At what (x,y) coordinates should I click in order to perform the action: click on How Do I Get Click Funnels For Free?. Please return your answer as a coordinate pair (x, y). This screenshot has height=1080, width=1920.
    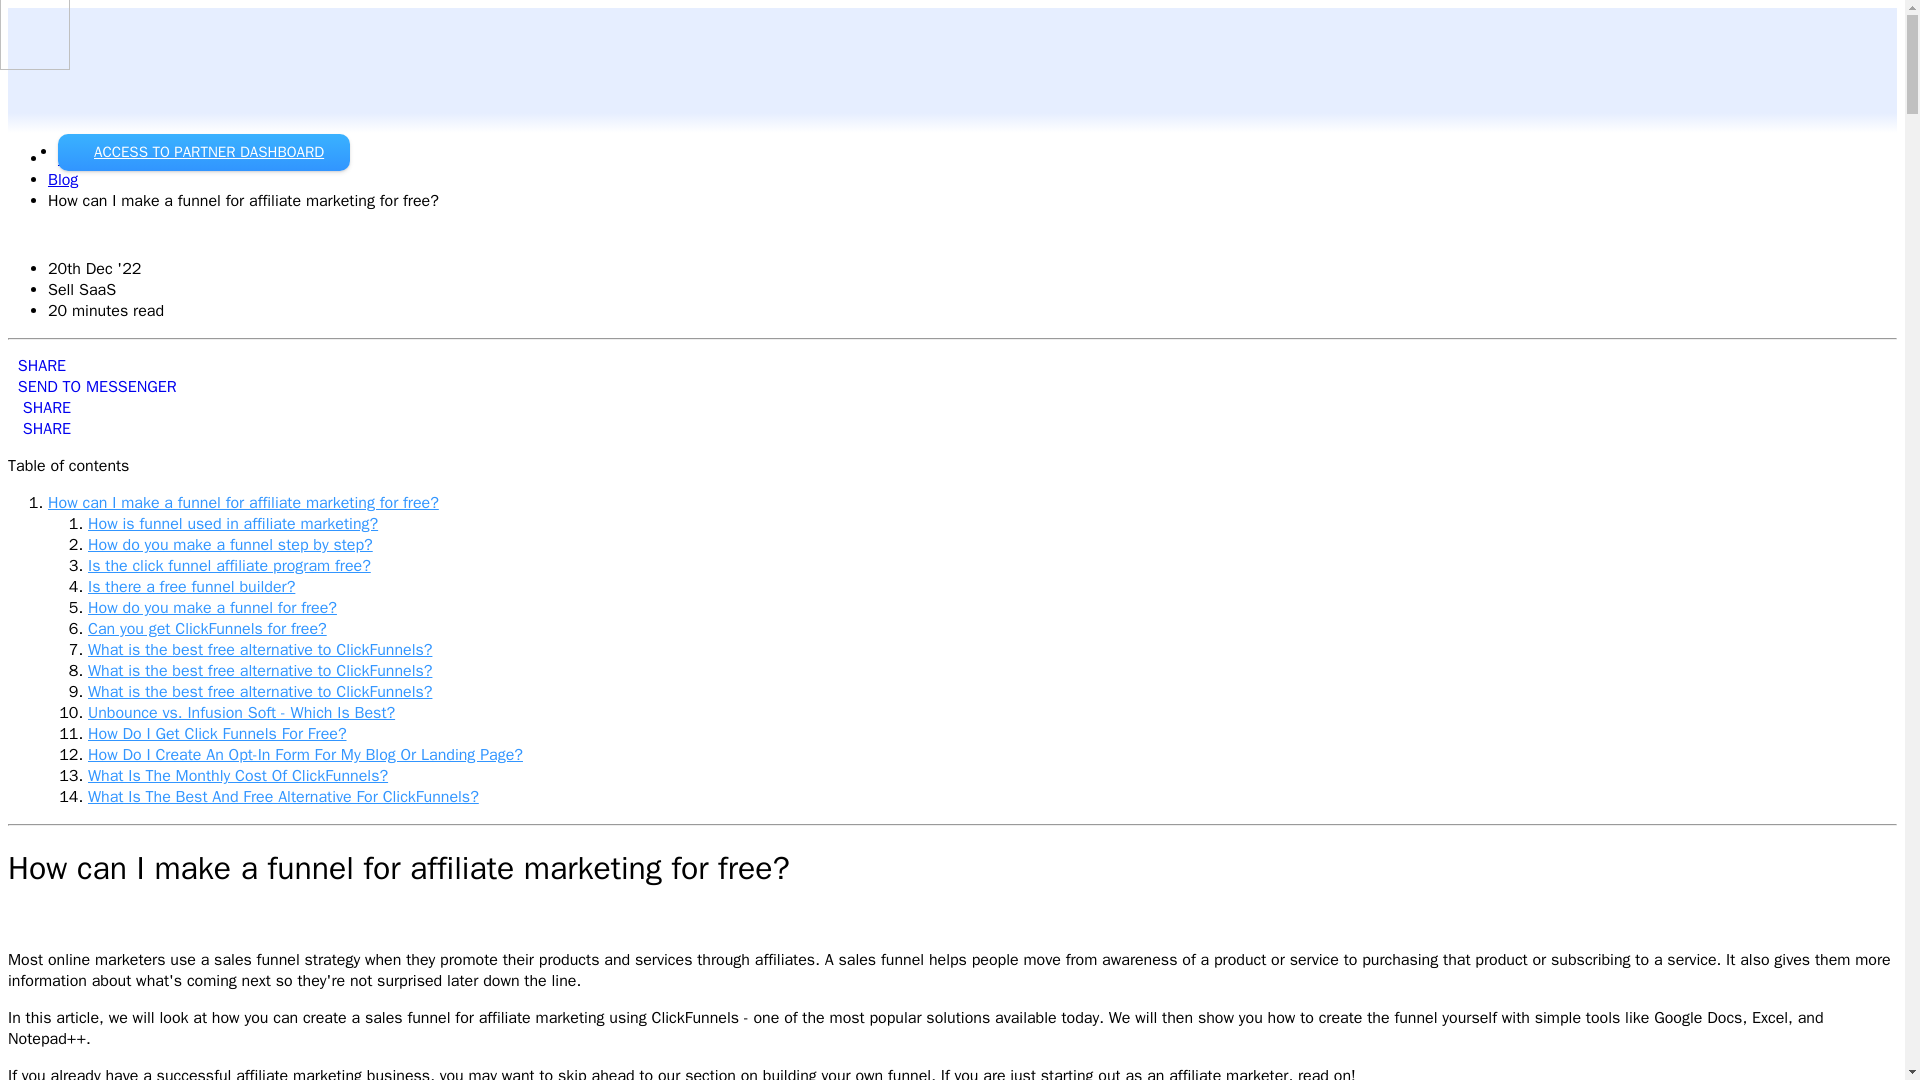
    Looking at the image, I should click on (218, 734).